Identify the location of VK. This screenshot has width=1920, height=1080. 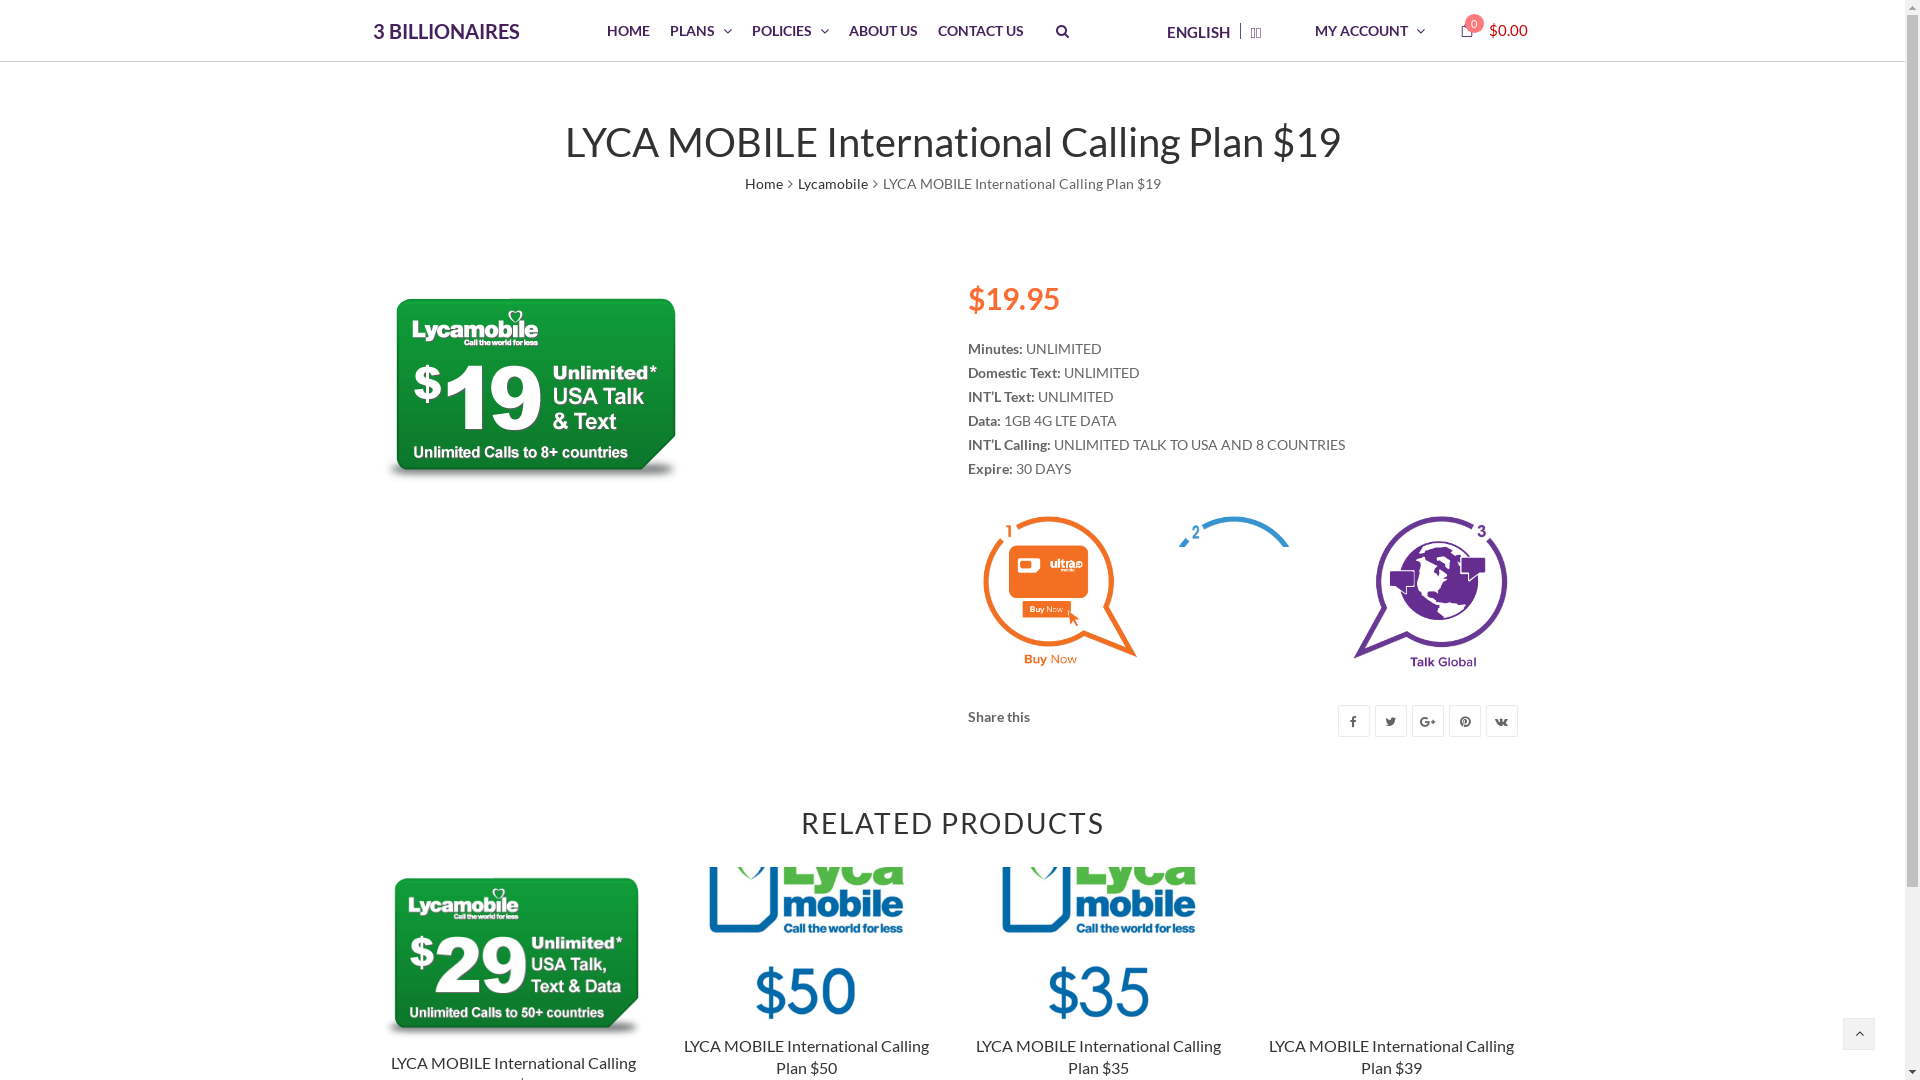
(1502, 721).